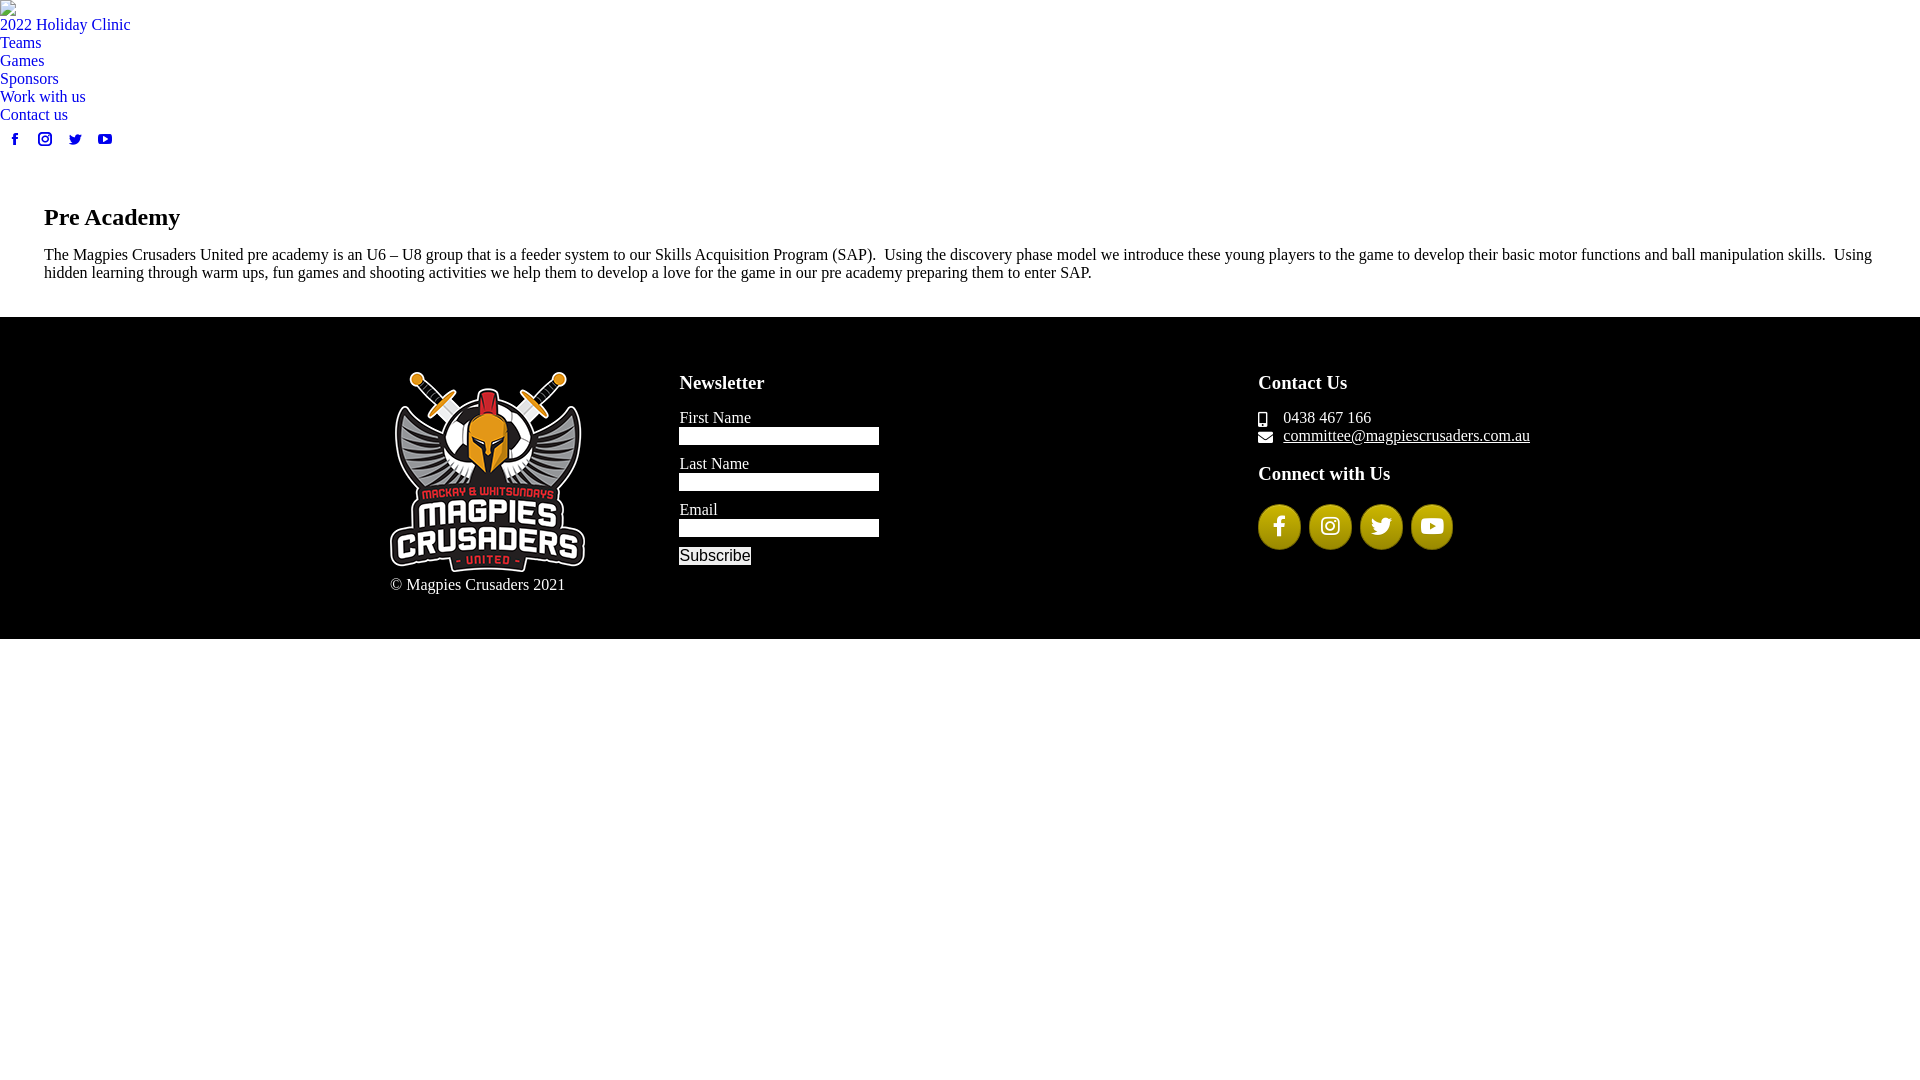 The image size is (1920, 1080). I want to click on Magpies Crusaders on Instagram, so click(1330, 527).